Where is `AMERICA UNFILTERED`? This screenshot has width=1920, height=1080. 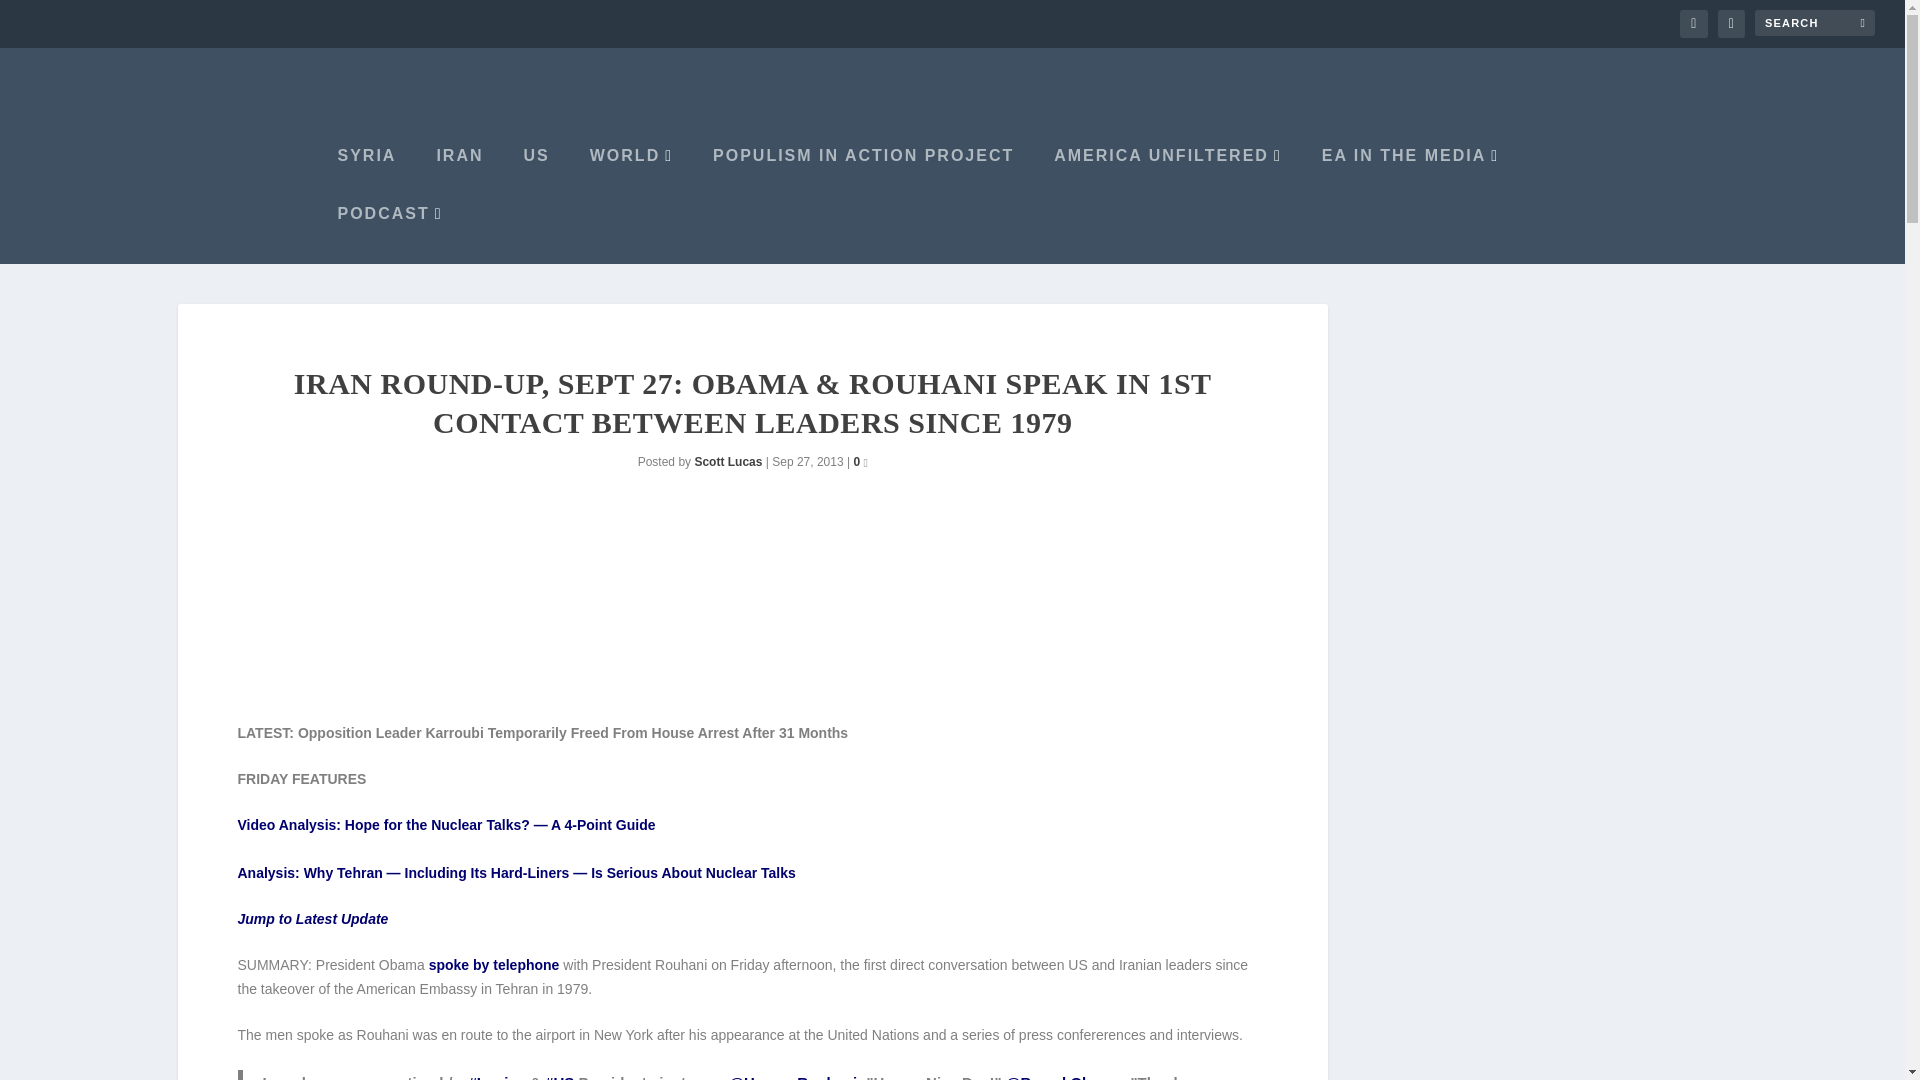
AMERICA UNFILTERED is located at coordinates (1163, 176).